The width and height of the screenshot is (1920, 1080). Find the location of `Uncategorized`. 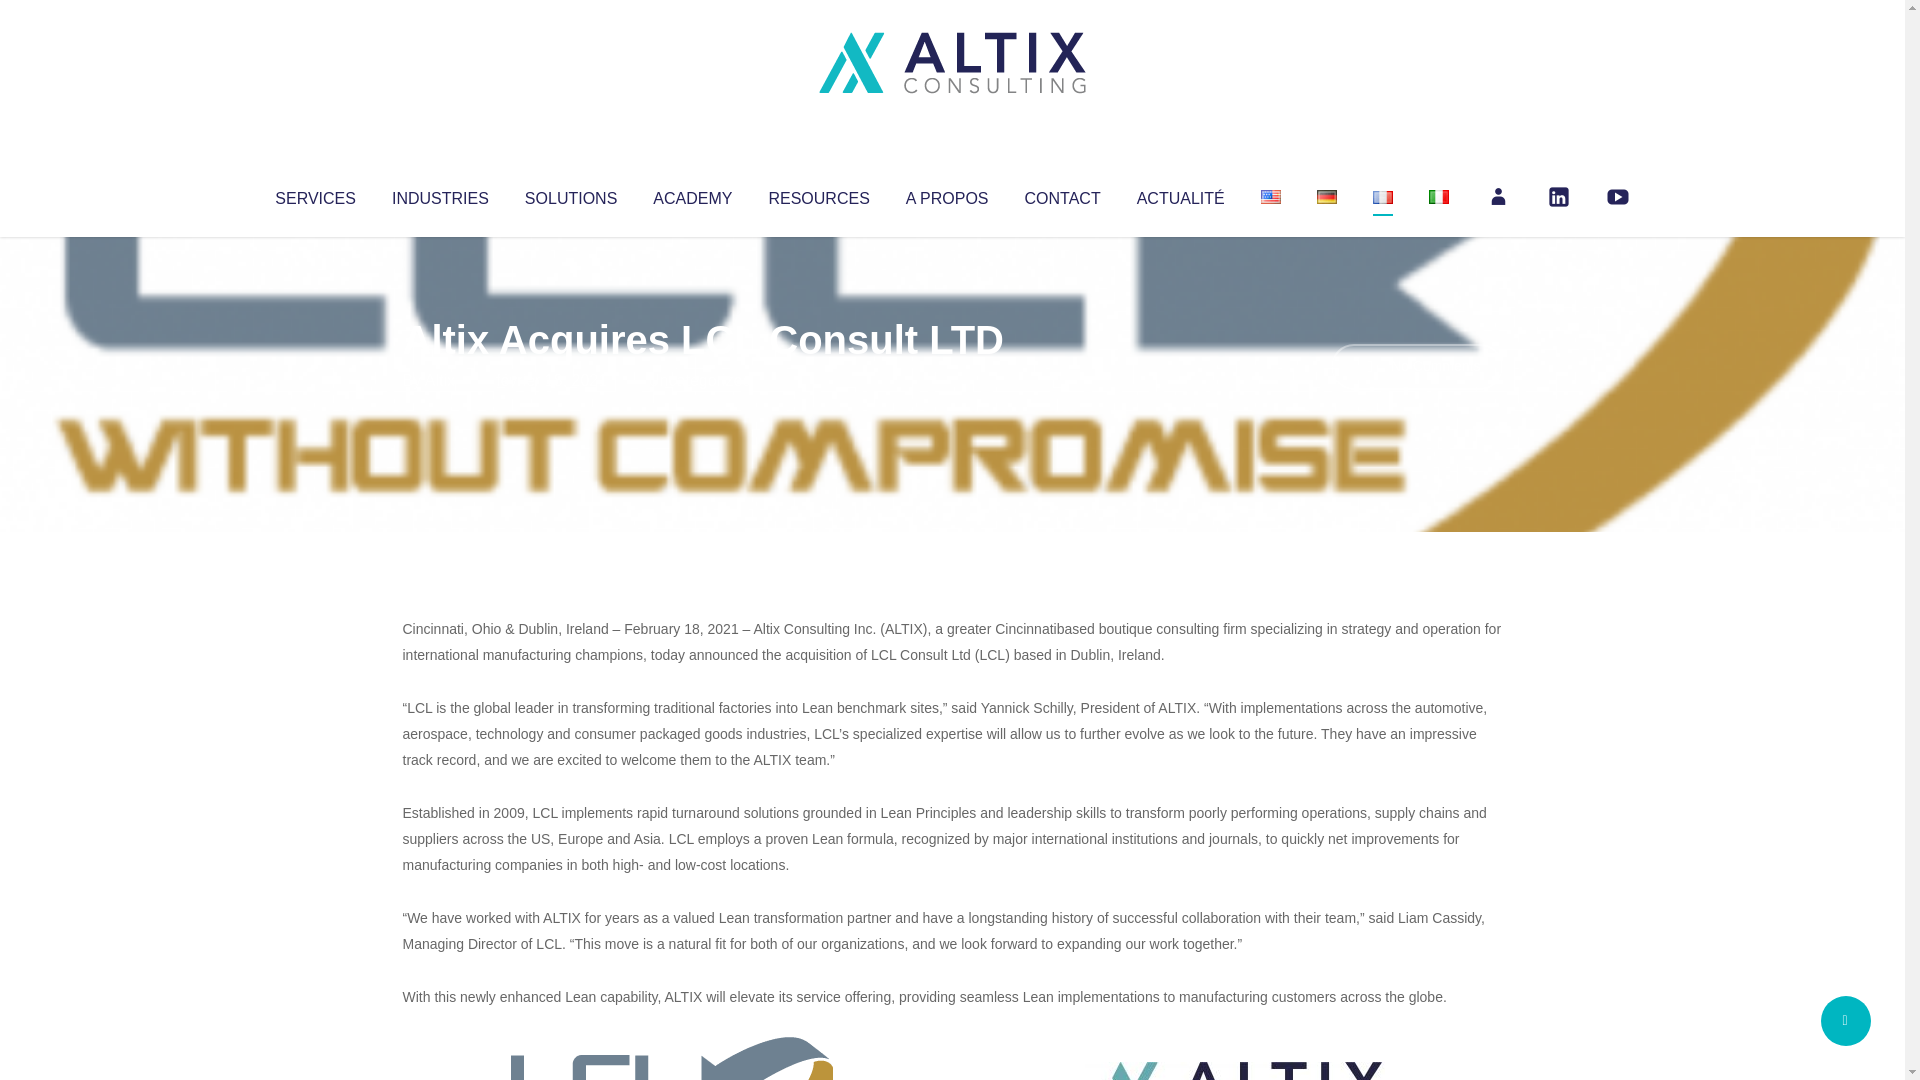

Uncategorized is located at coordinates (699, 380).